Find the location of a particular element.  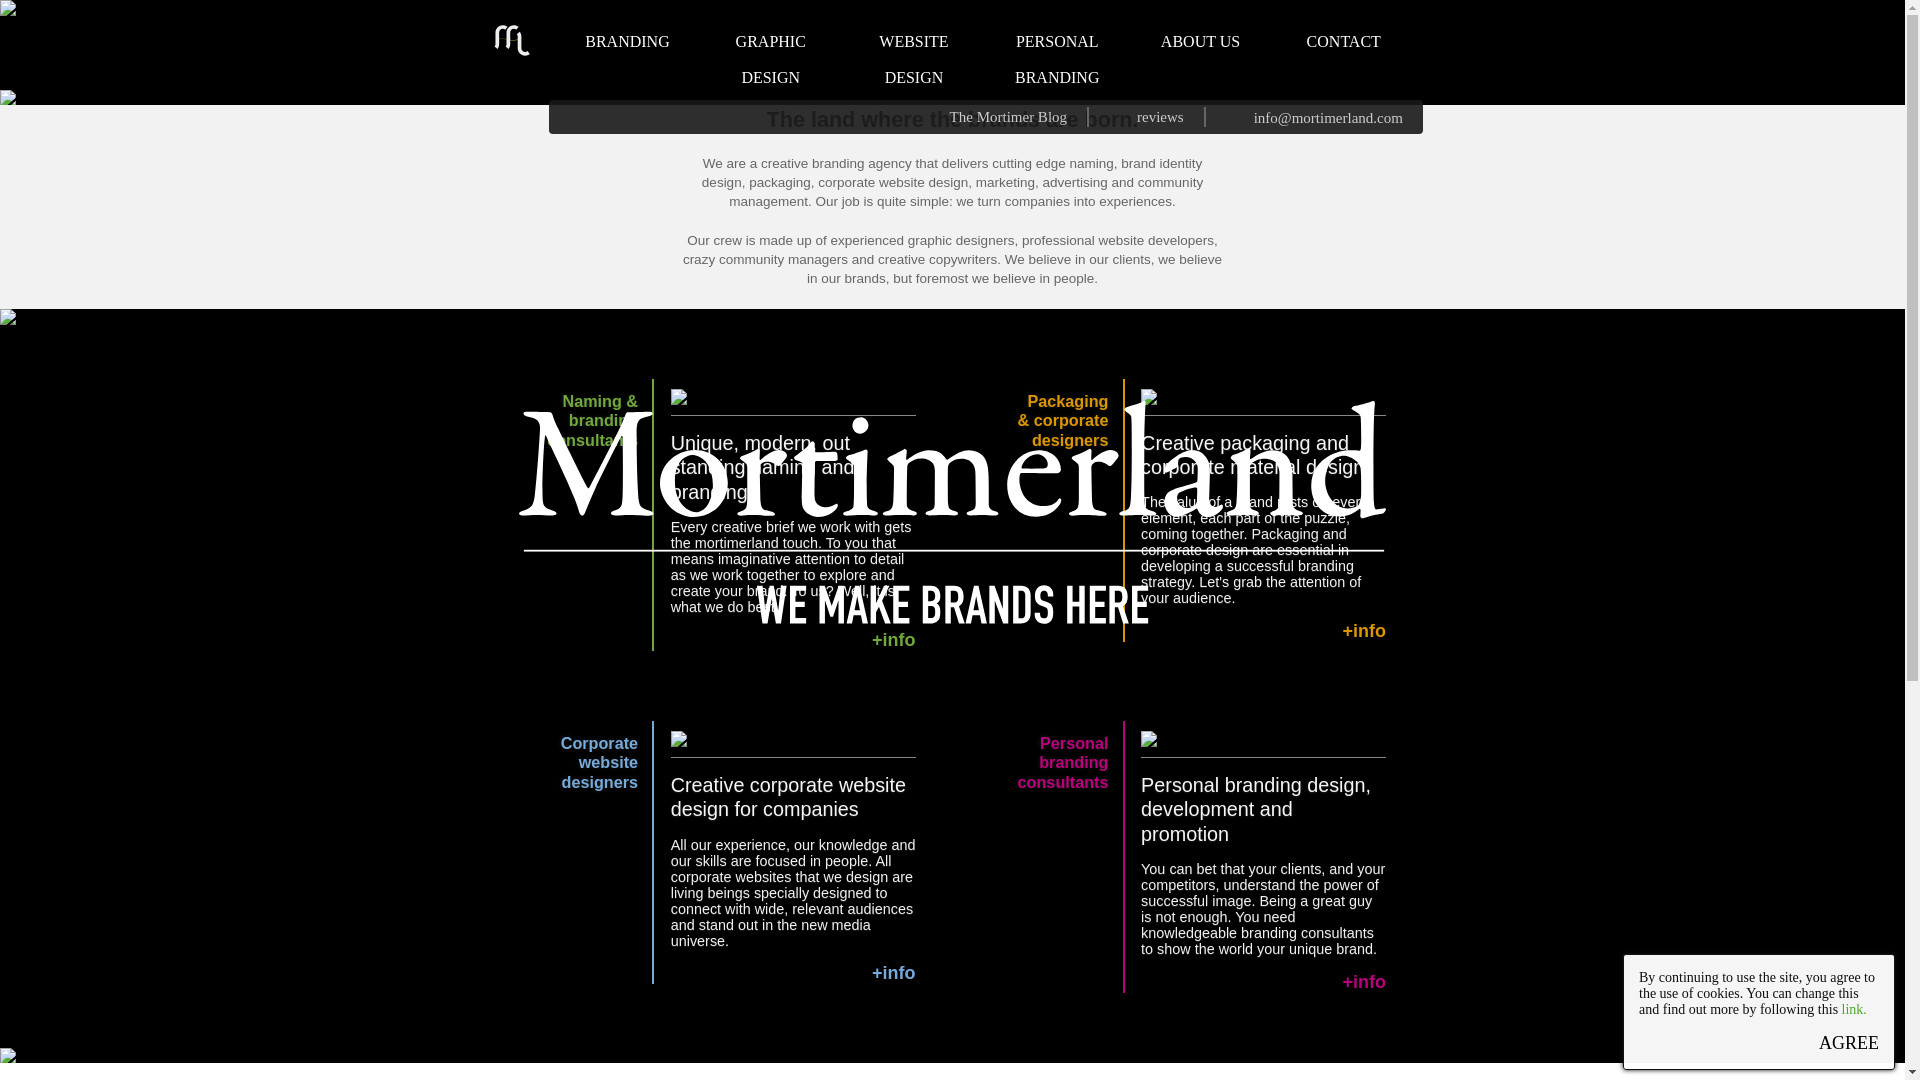

follow us on profile is located at coordinates (566, 116).